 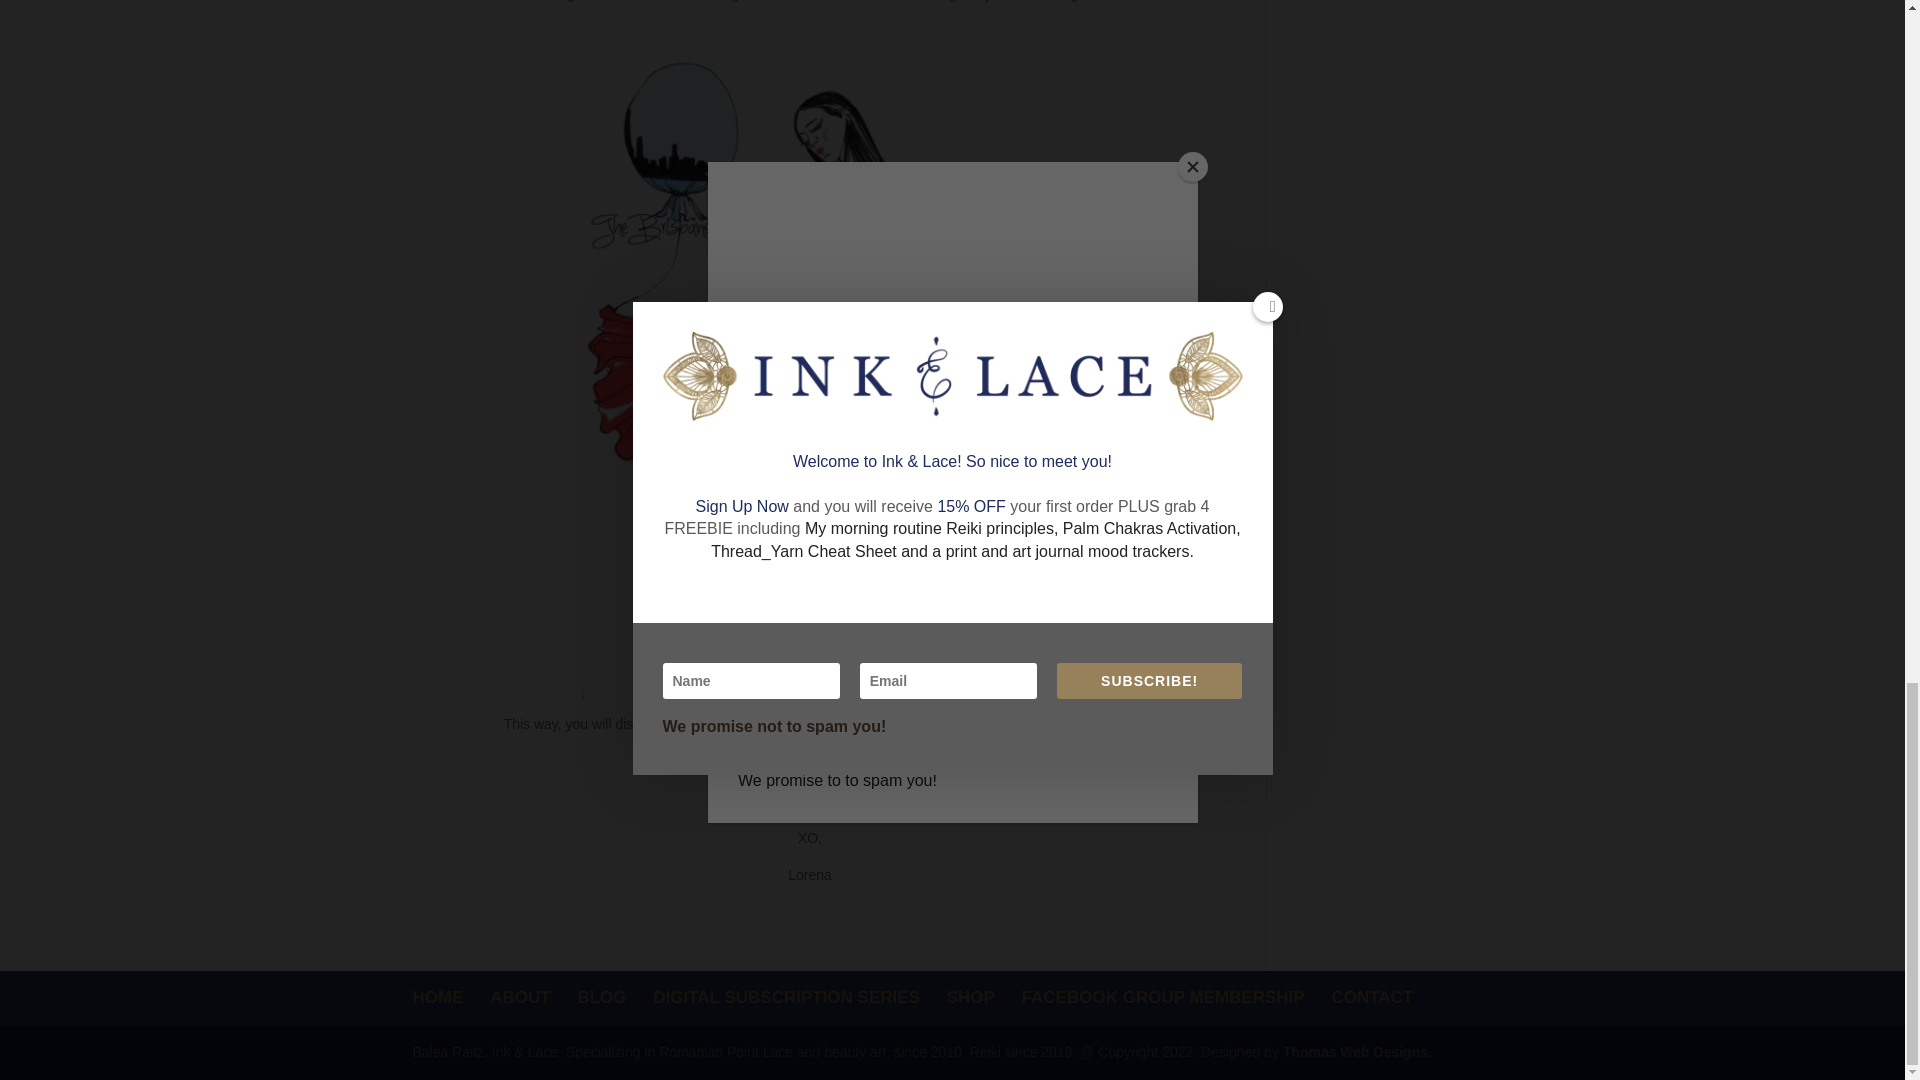 What do you see at coordinates (437, 997) in the screenshot?
I see `HOME` at bounding box center [437, 997].